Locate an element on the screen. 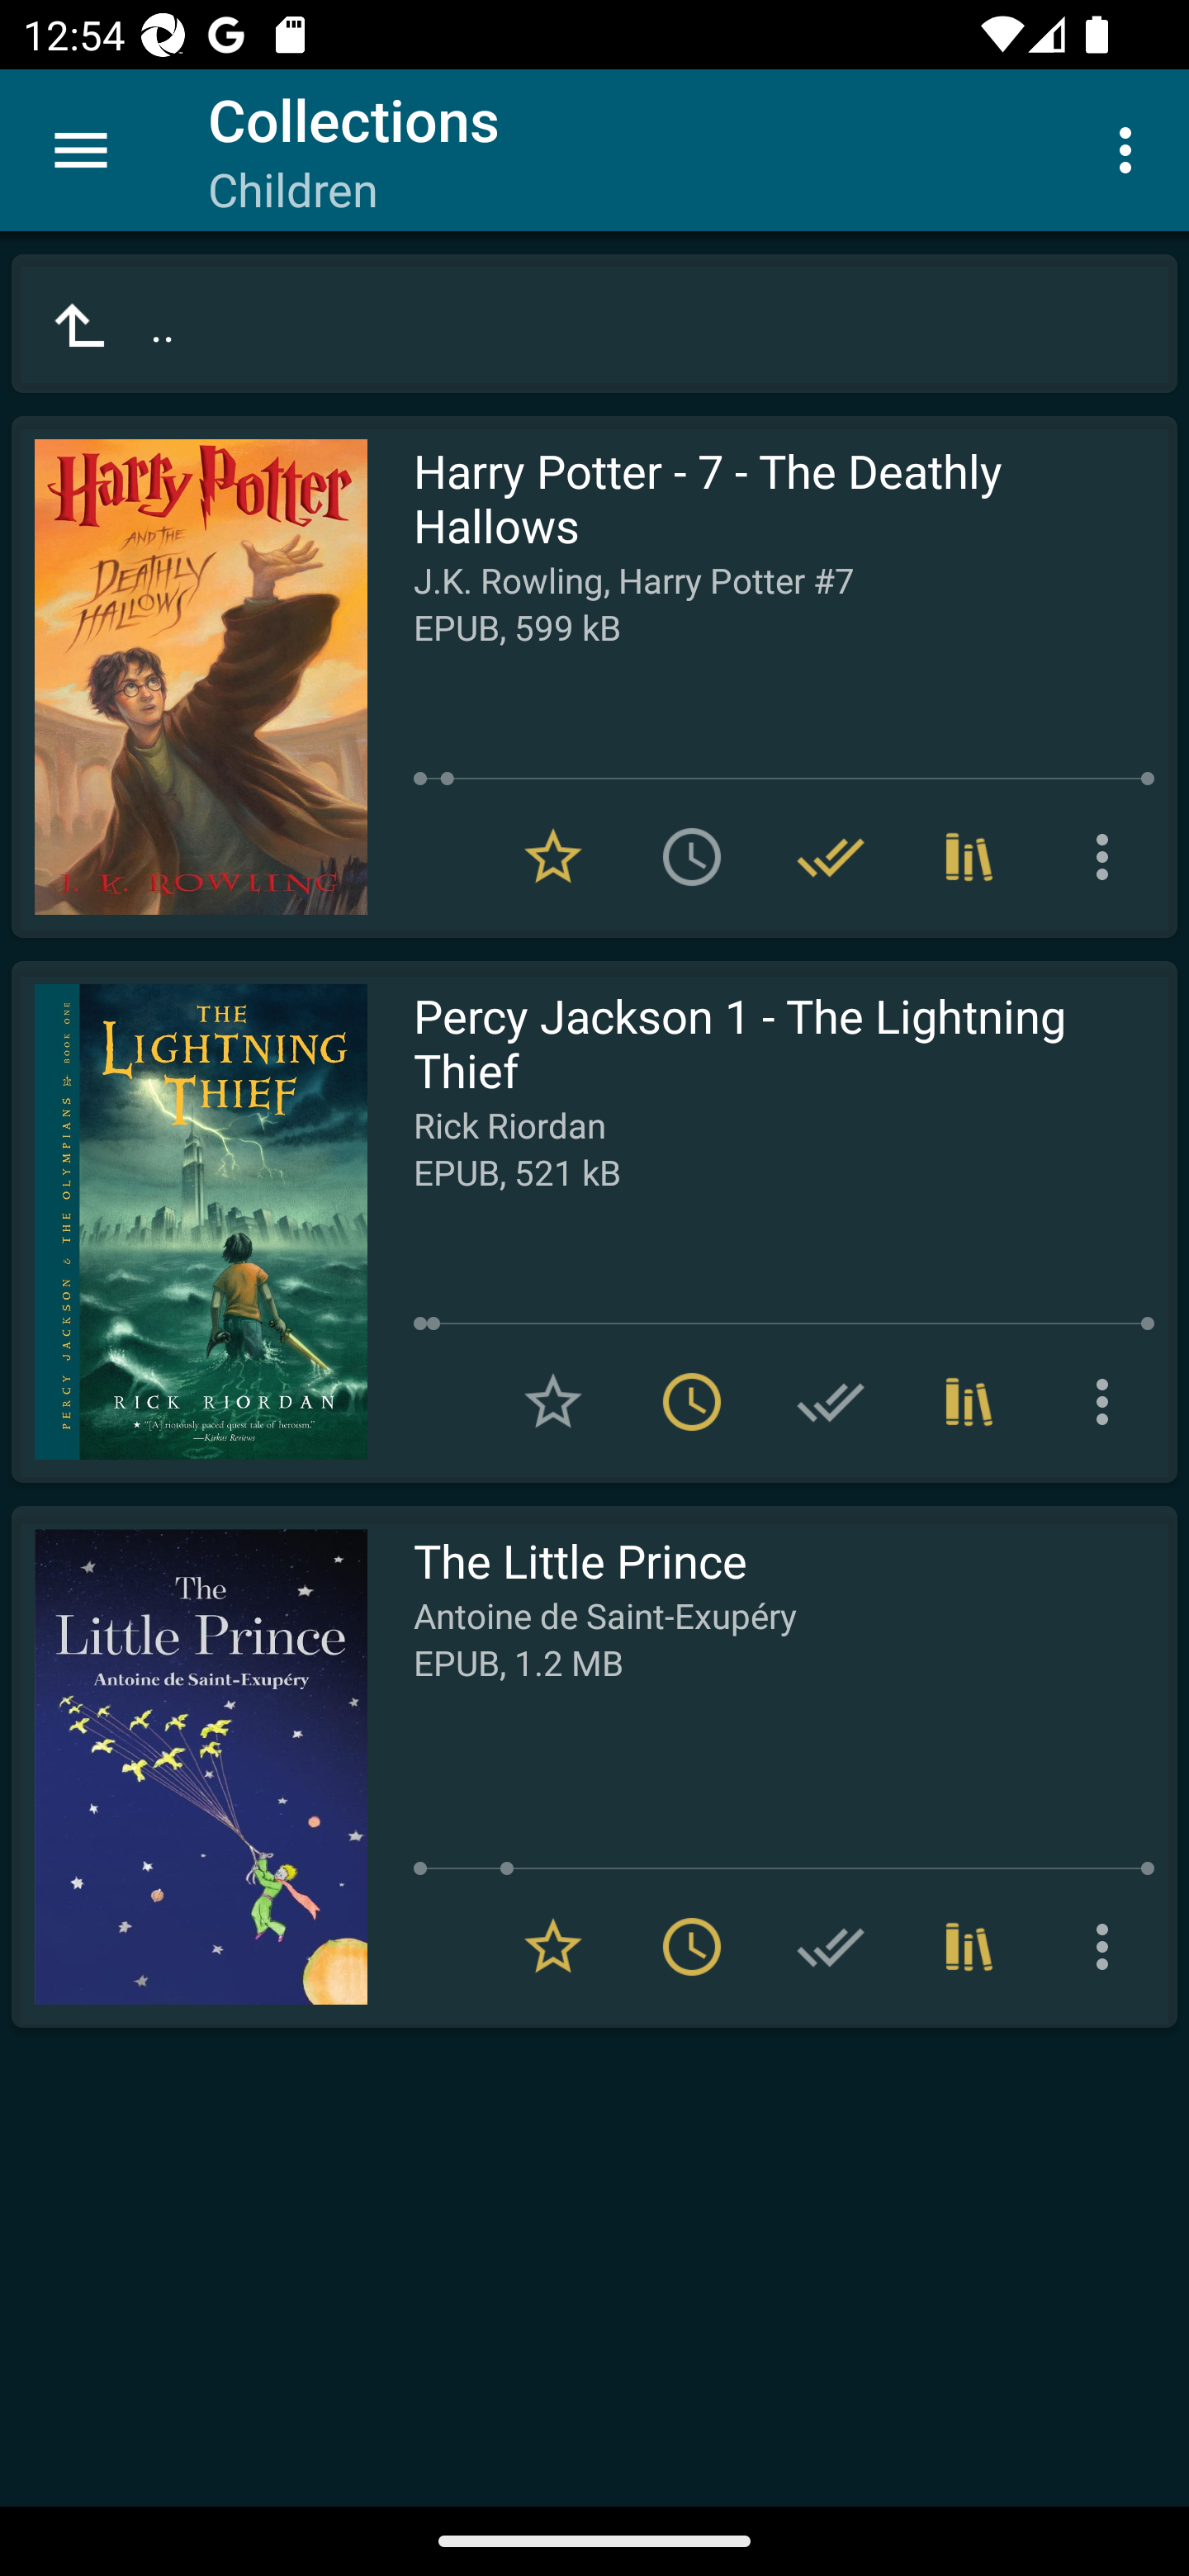 The height and width of the screenshot is (2576, 1189). Add to Favorites is located at coordinates (553, 1401).